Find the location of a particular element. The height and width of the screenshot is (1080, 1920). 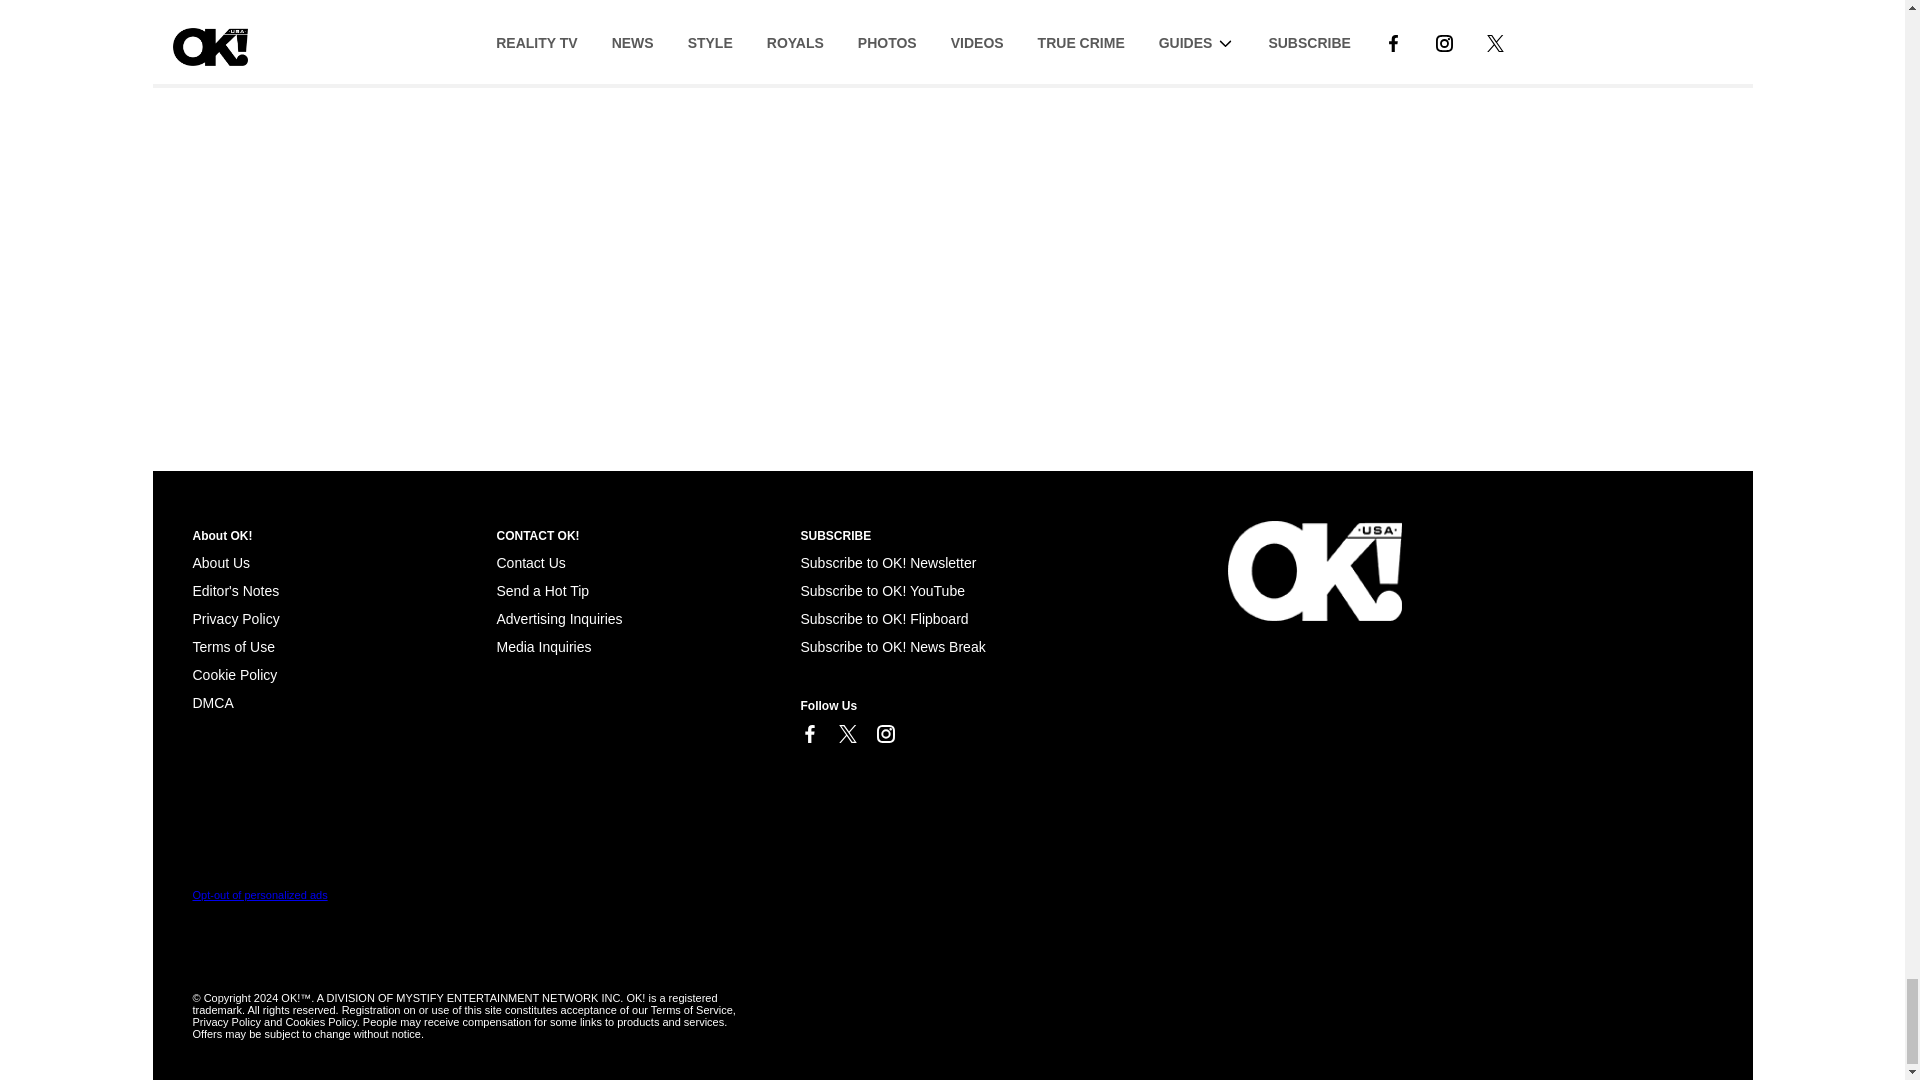

Privacy Policy is located at coordinates (235, 619).